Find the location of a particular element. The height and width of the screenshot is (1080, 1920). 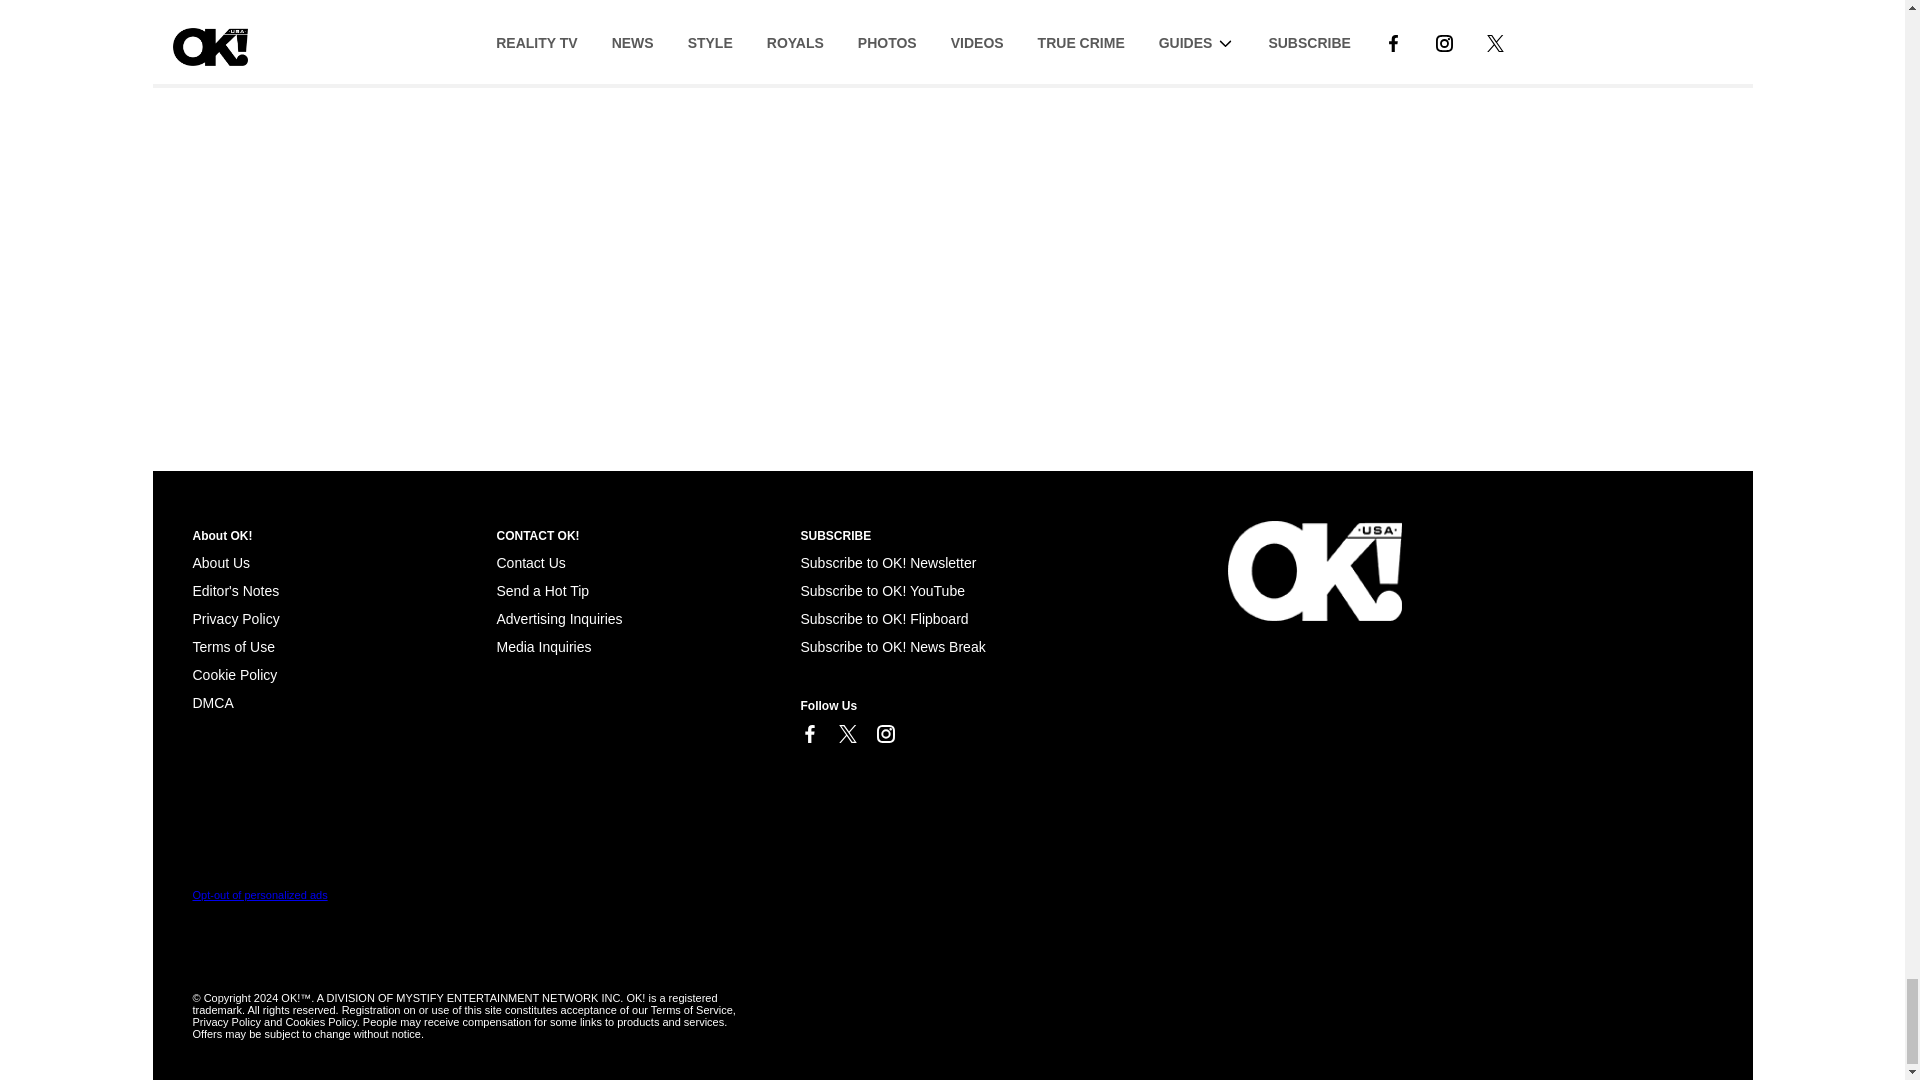

Privacy Policy is located at coordinates (235, 619).